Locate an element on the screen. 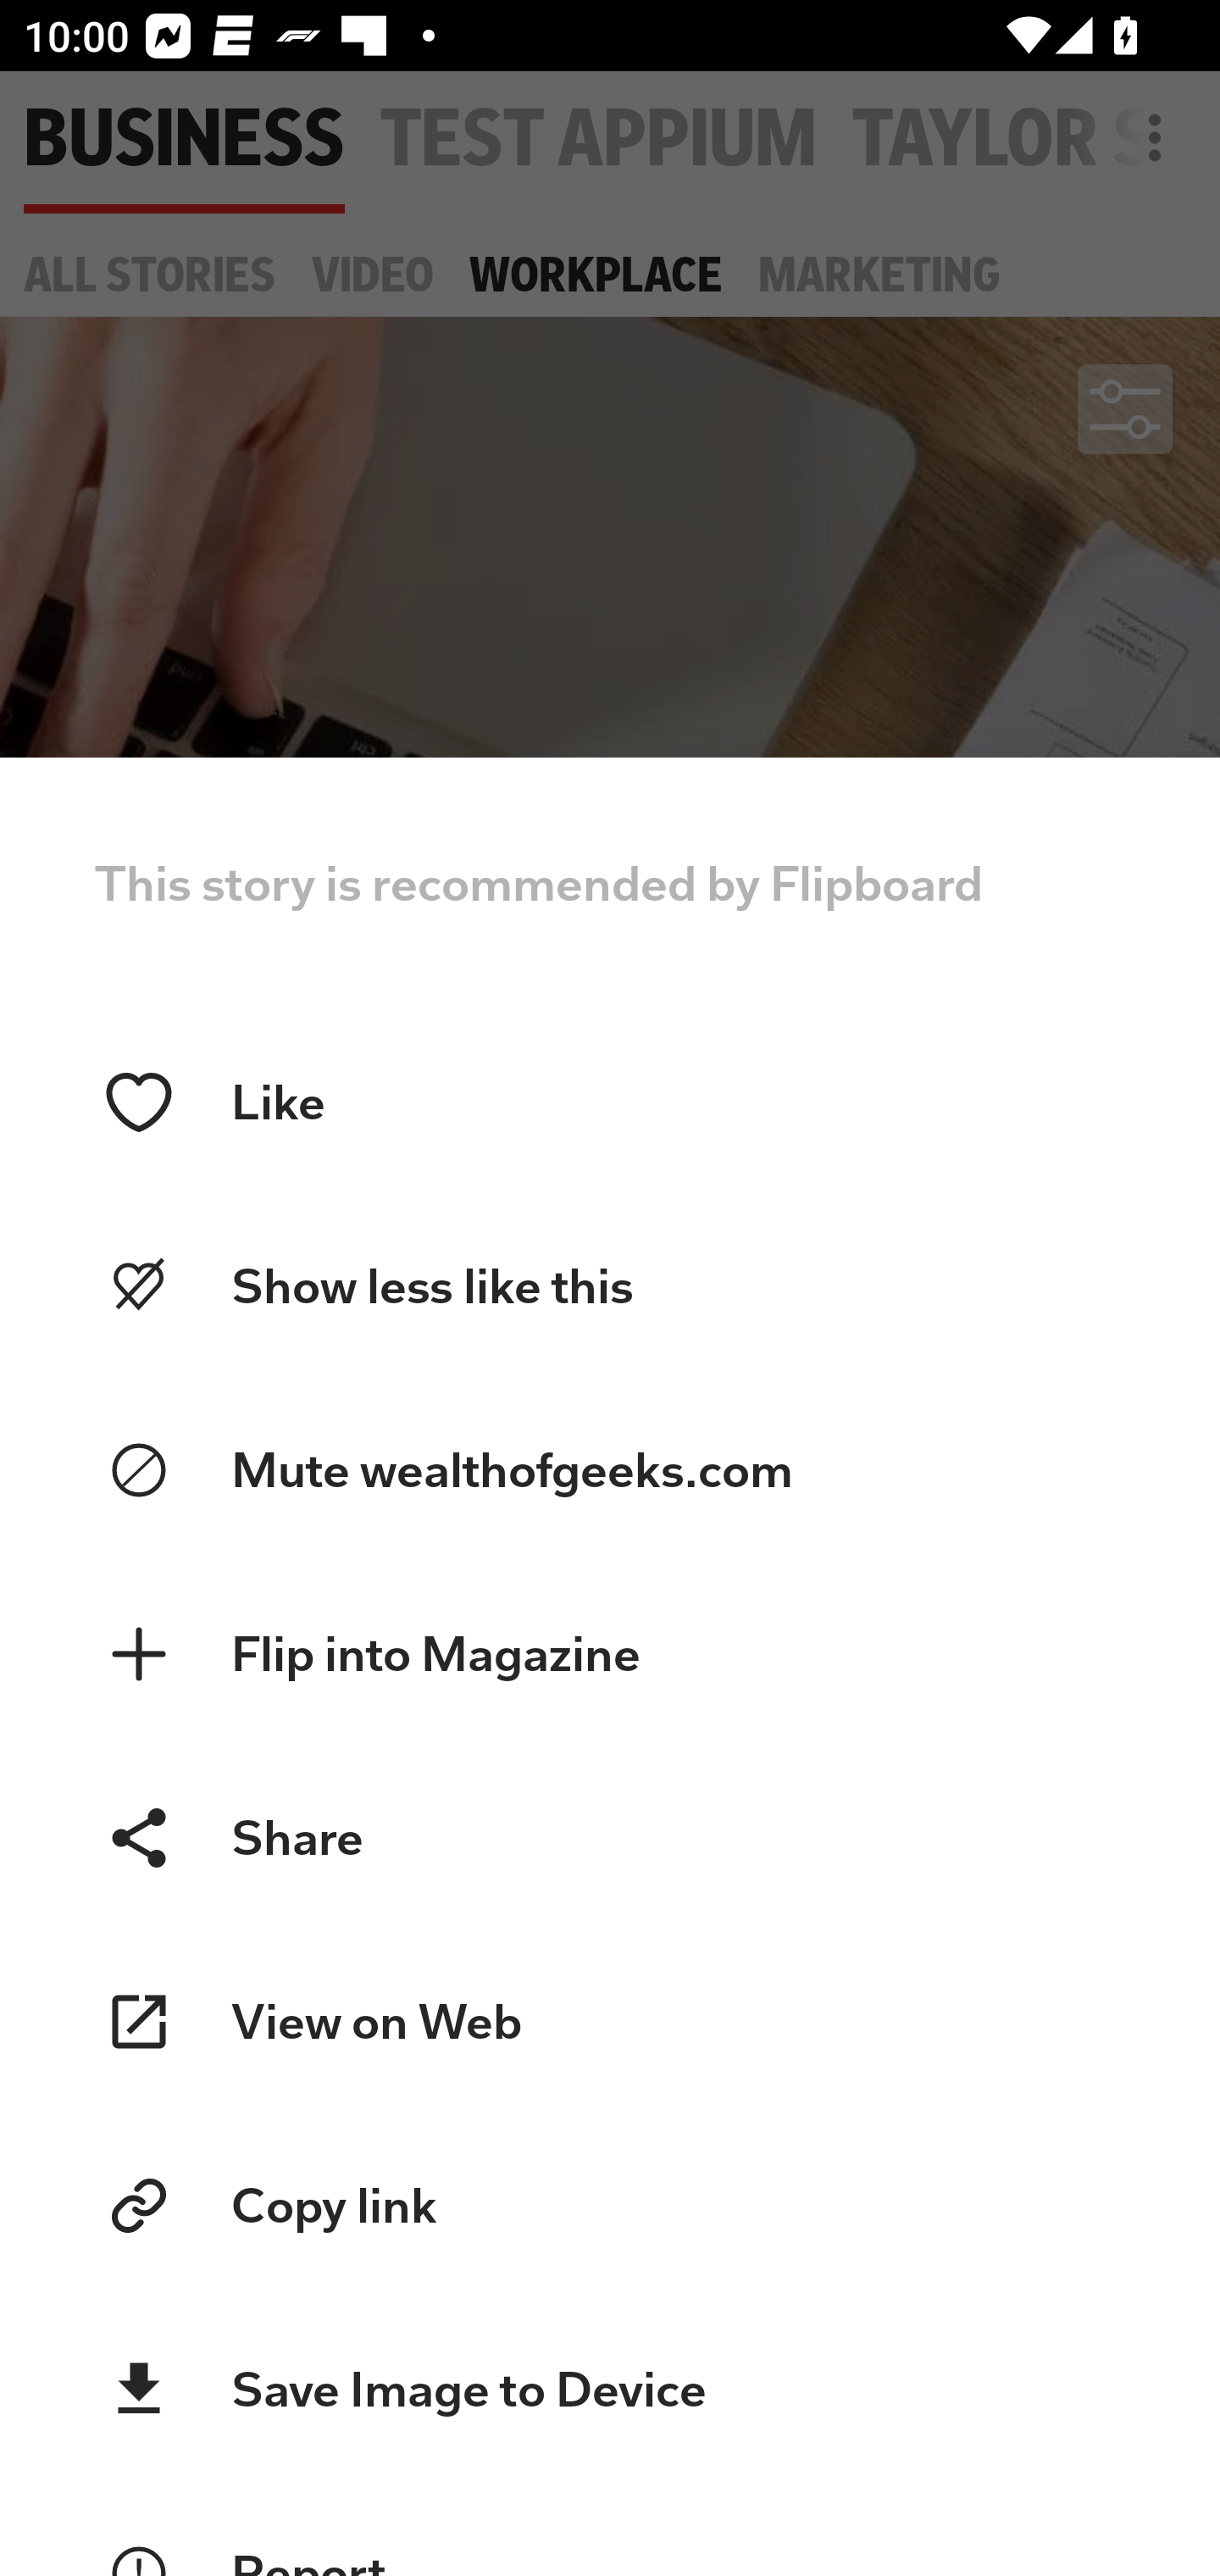 The height and width of the screenshot is (2576, 1220). Copy link is located at coordinates (610, 2206).